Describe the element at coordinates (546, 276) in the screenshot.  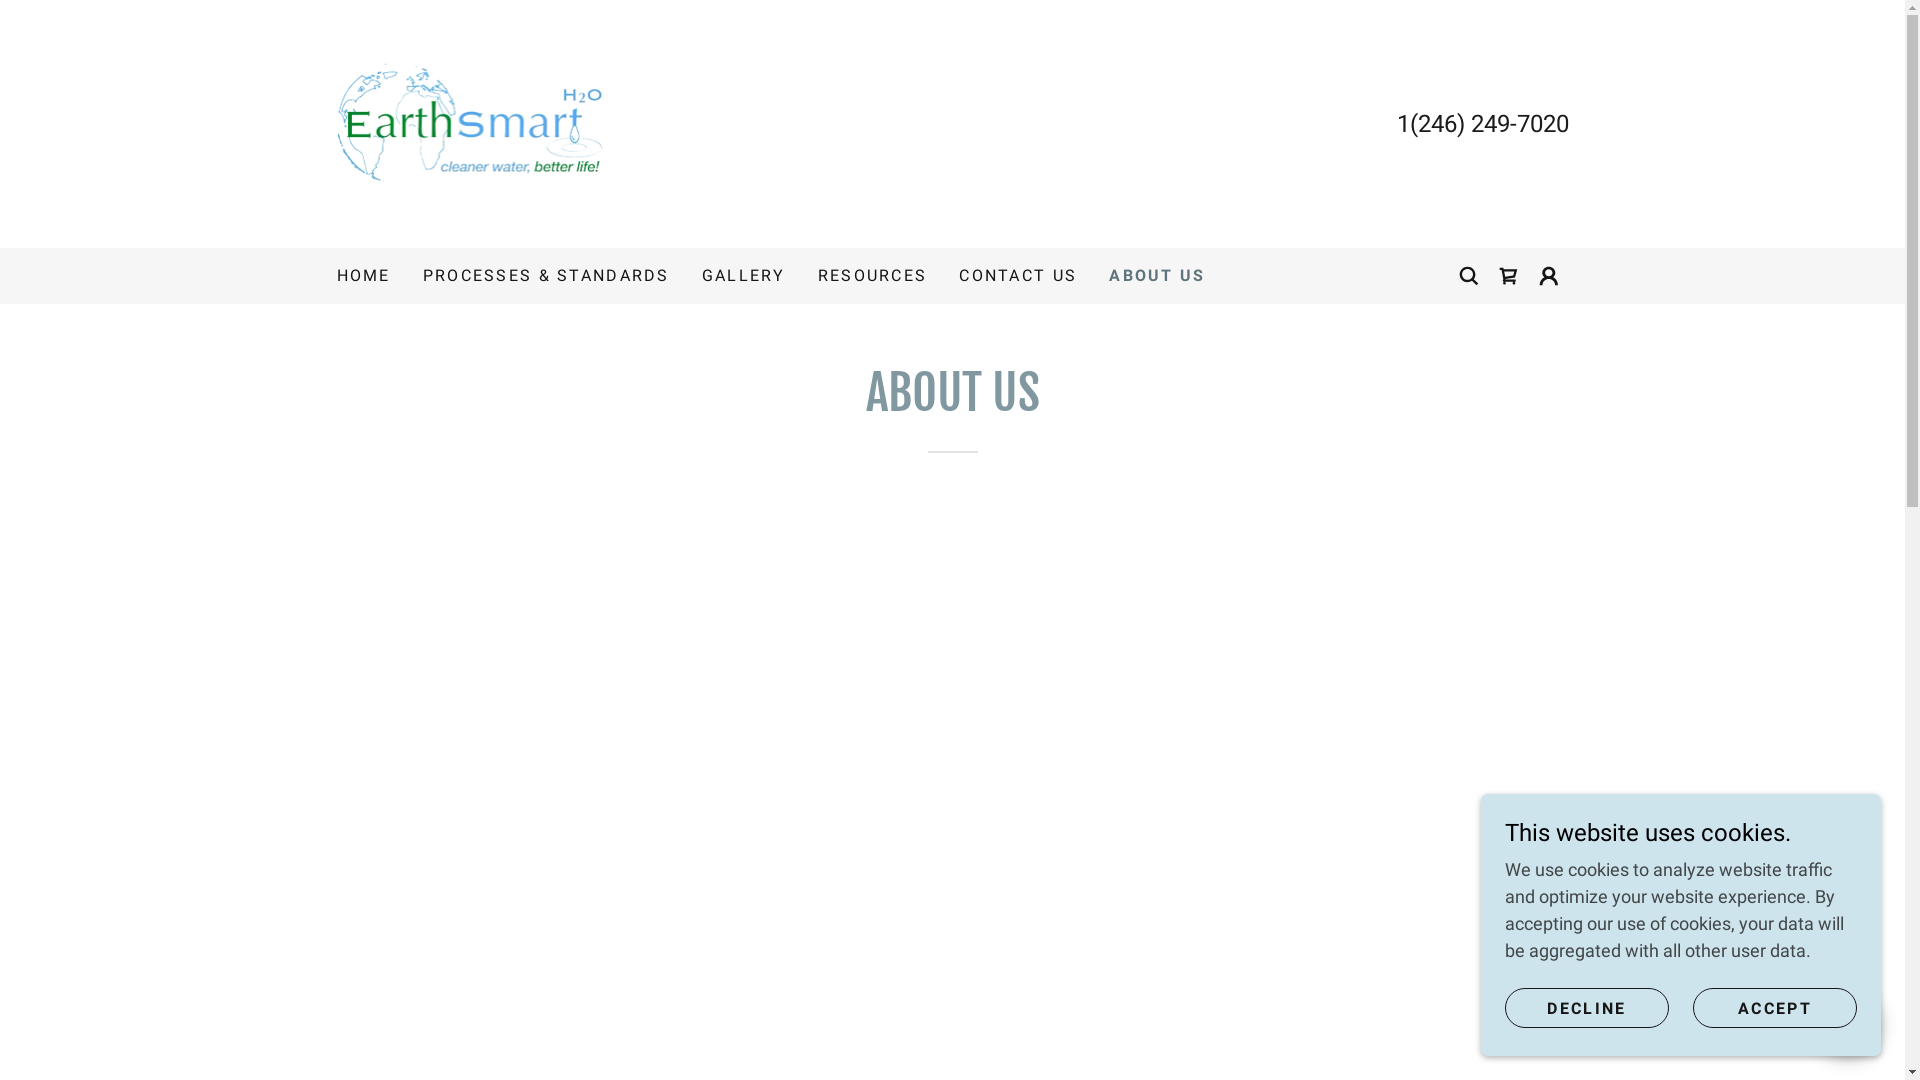
I see `PROCESSES & STANDARDS` at that location.